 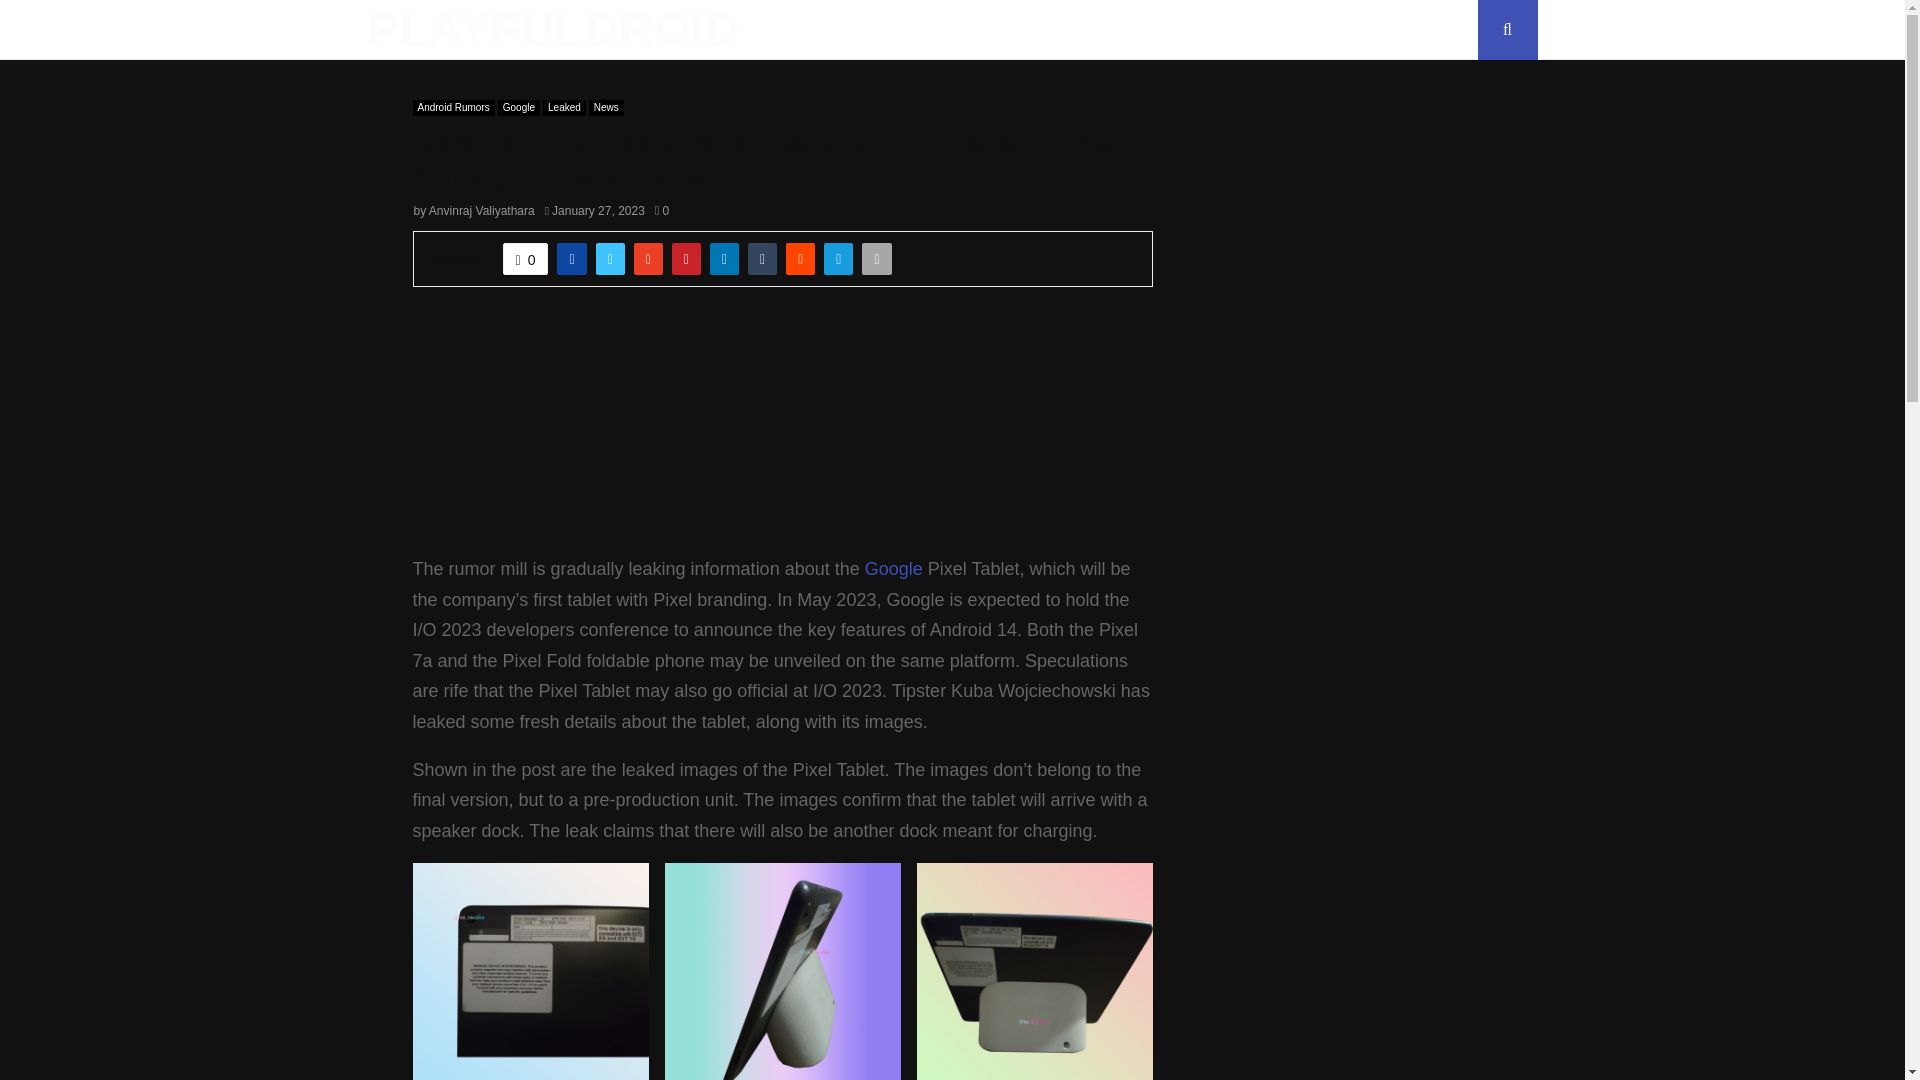 I want to click on Google, so click(x=518, y=108).